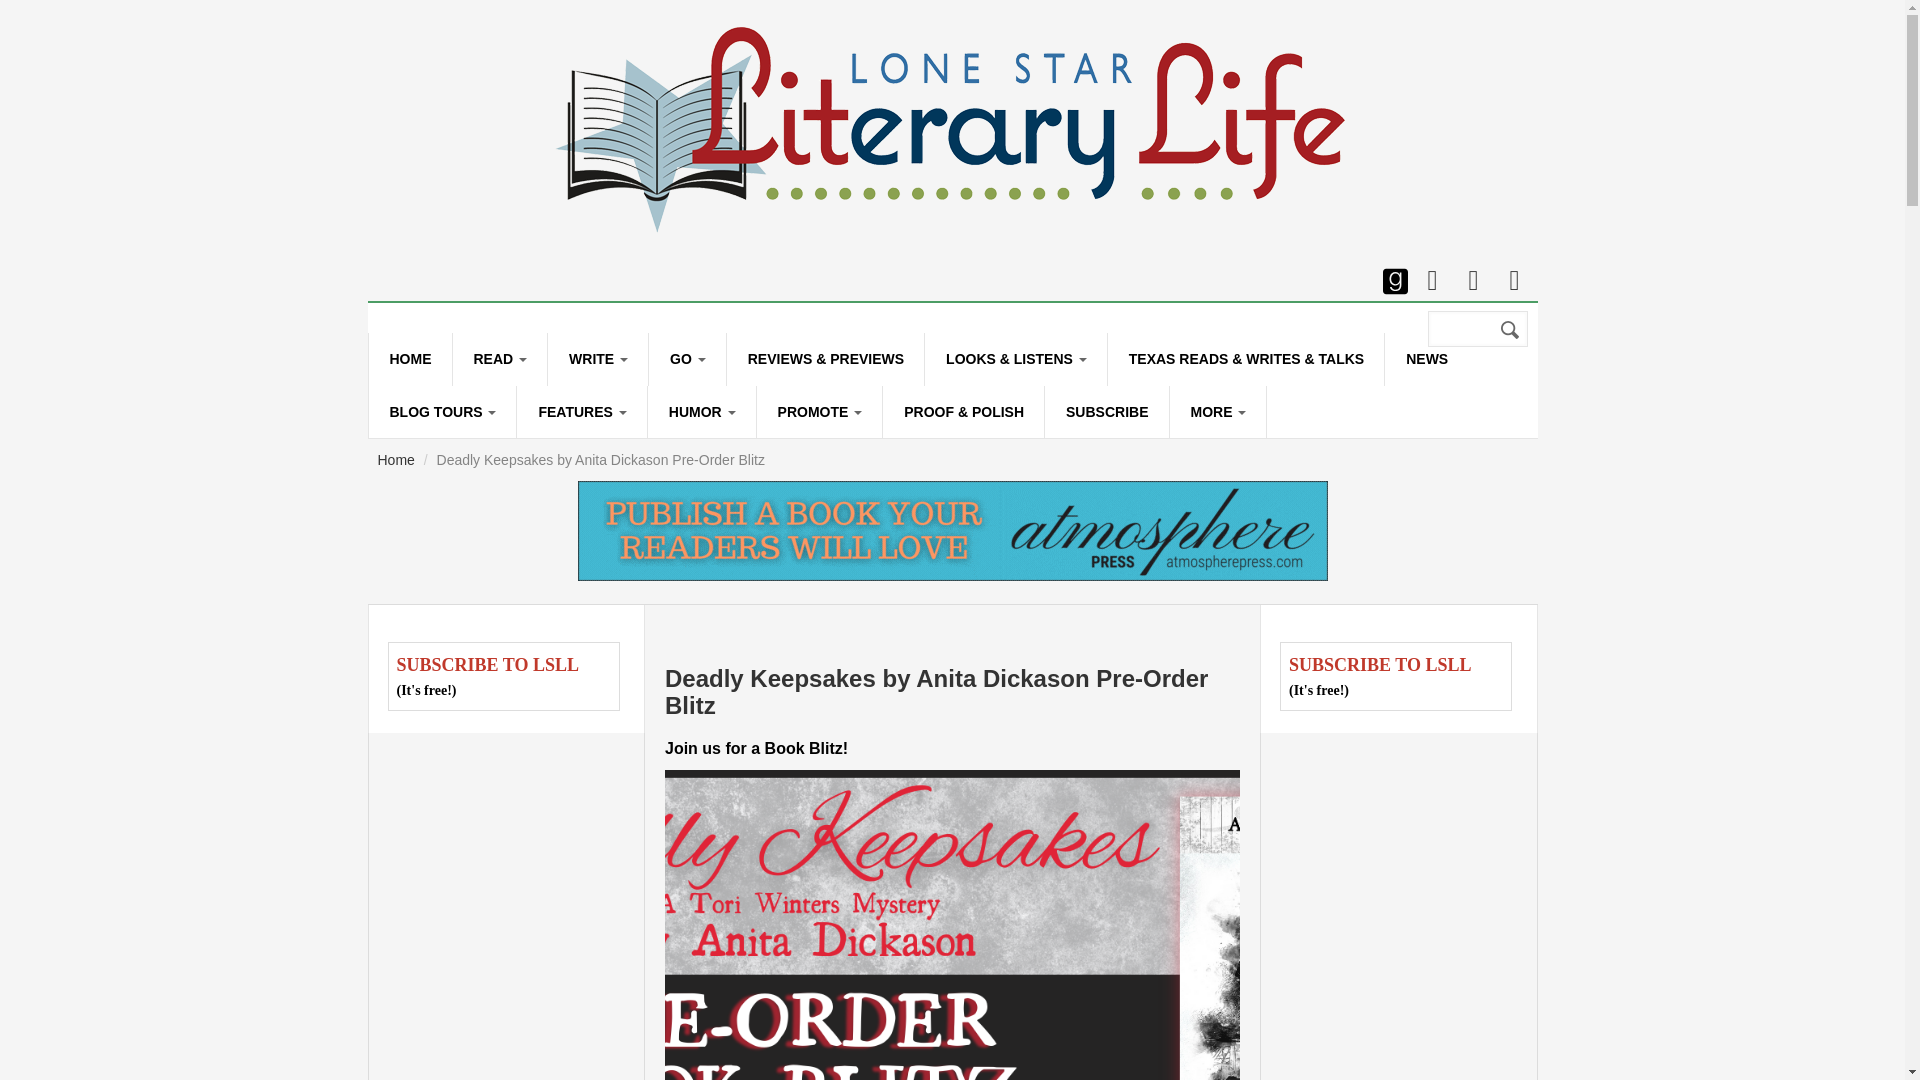 This screenshot has width=1920, height=1080. What do you see at coordinates (746, 472) in the screenshot?
I see `Bookish Humor` at bounding box center [746, 472].